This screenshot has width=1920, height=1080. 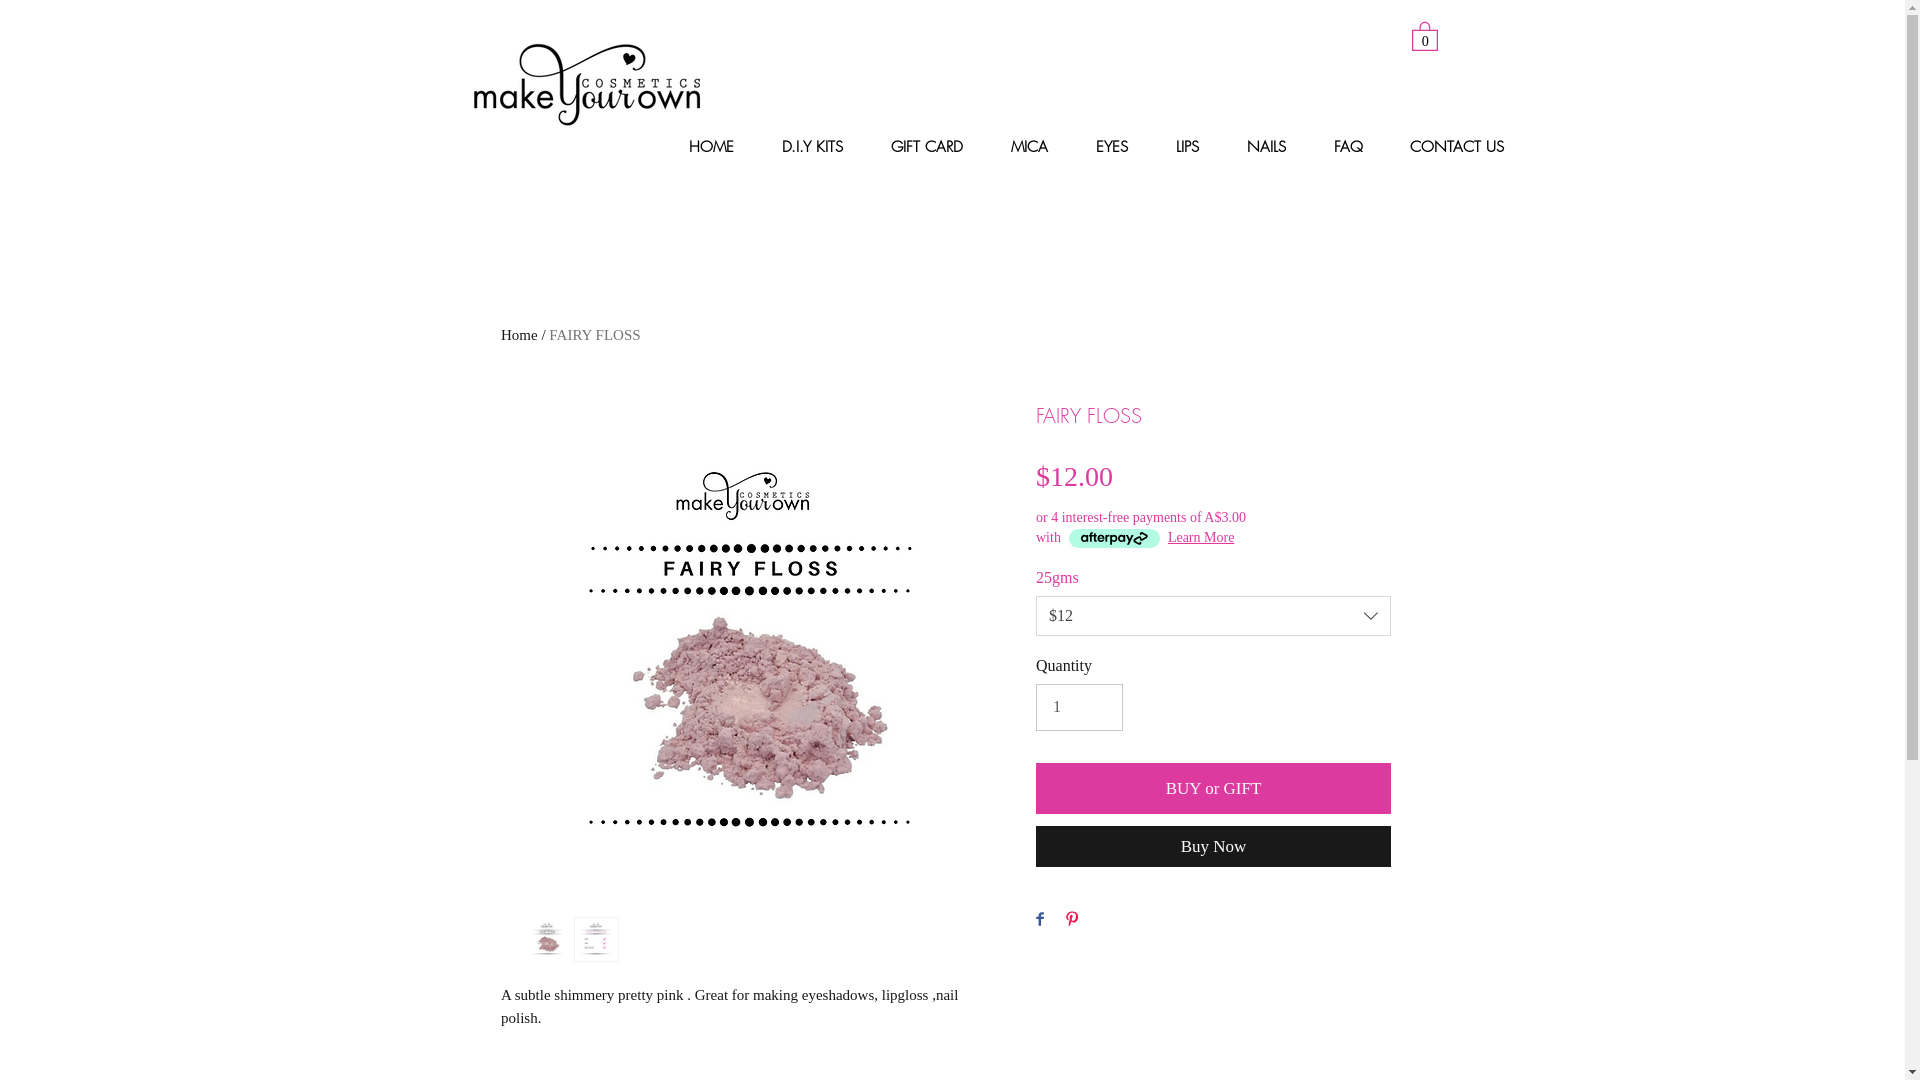 I want to click on HOME, so click(x=720, y=148).